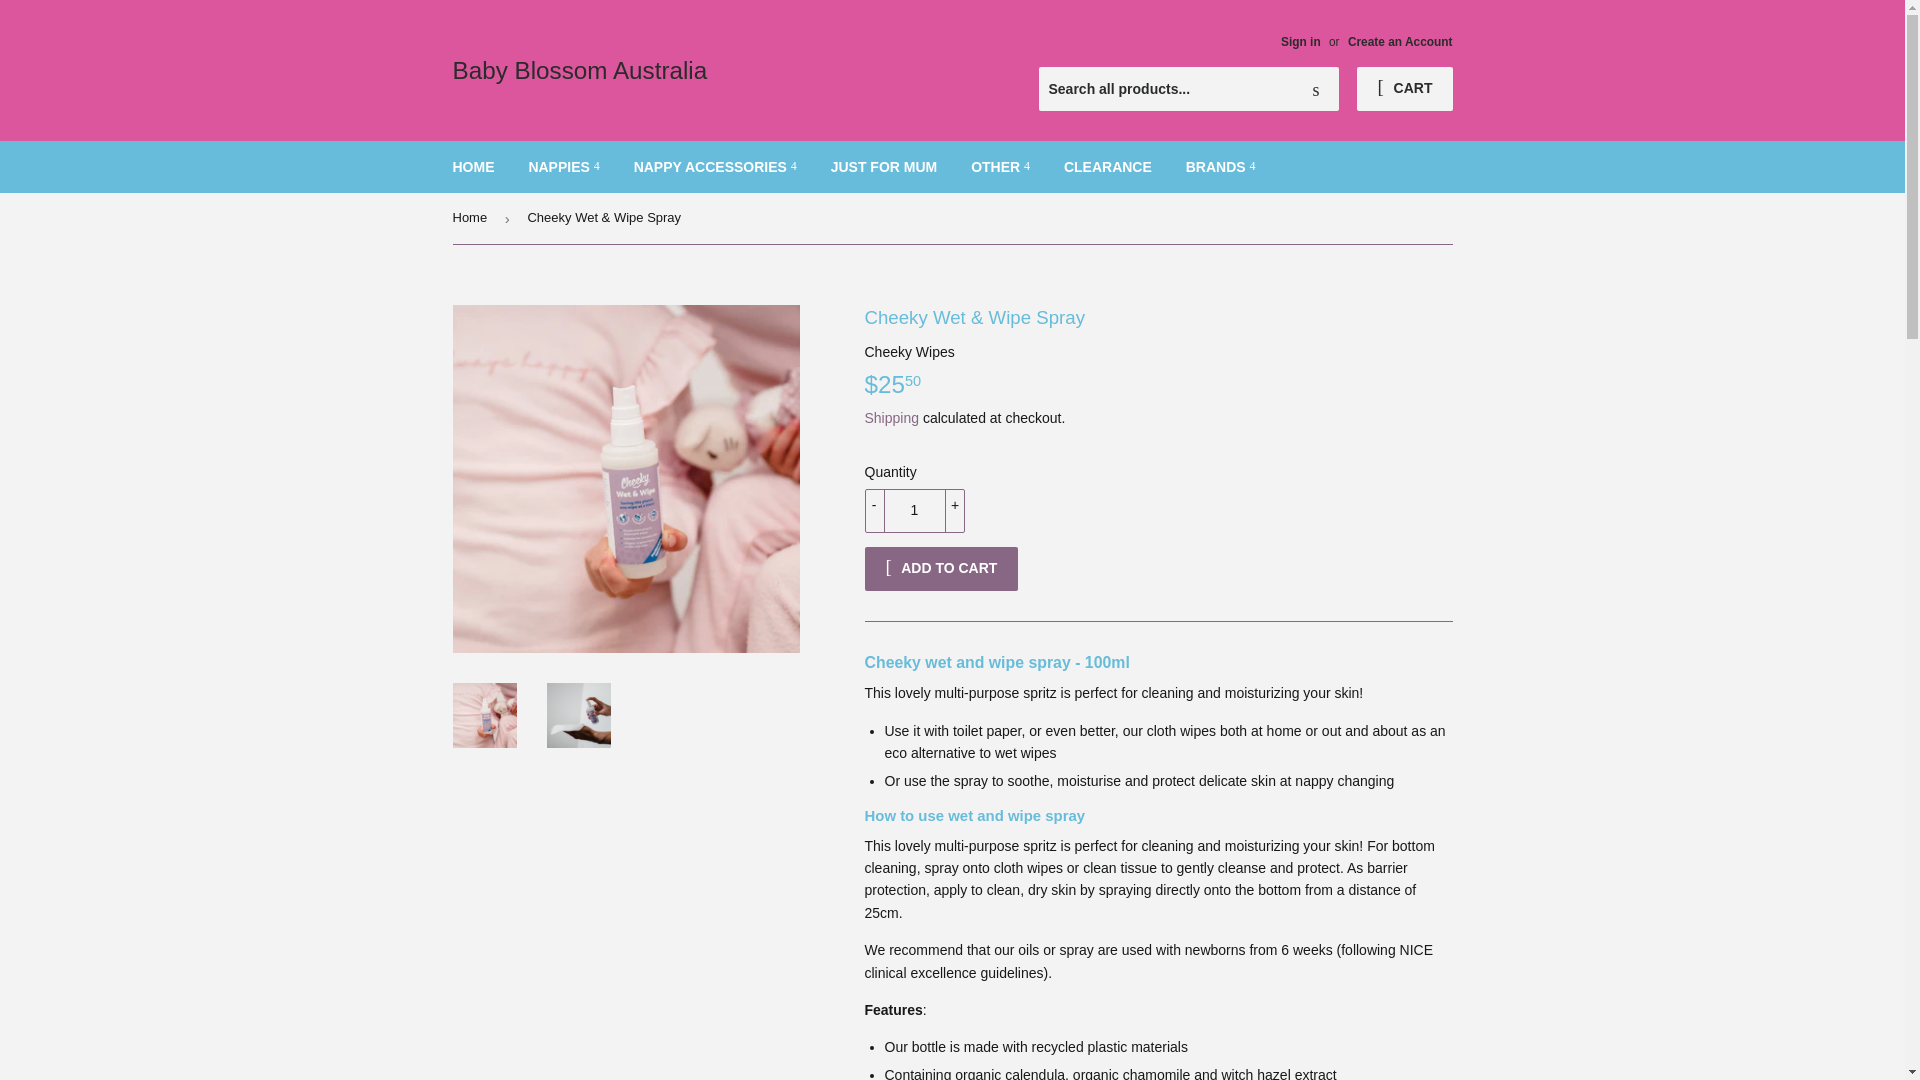  Describe the element at coordinates (1300, 41) in the screenshot. I see `Sign in` at that location.